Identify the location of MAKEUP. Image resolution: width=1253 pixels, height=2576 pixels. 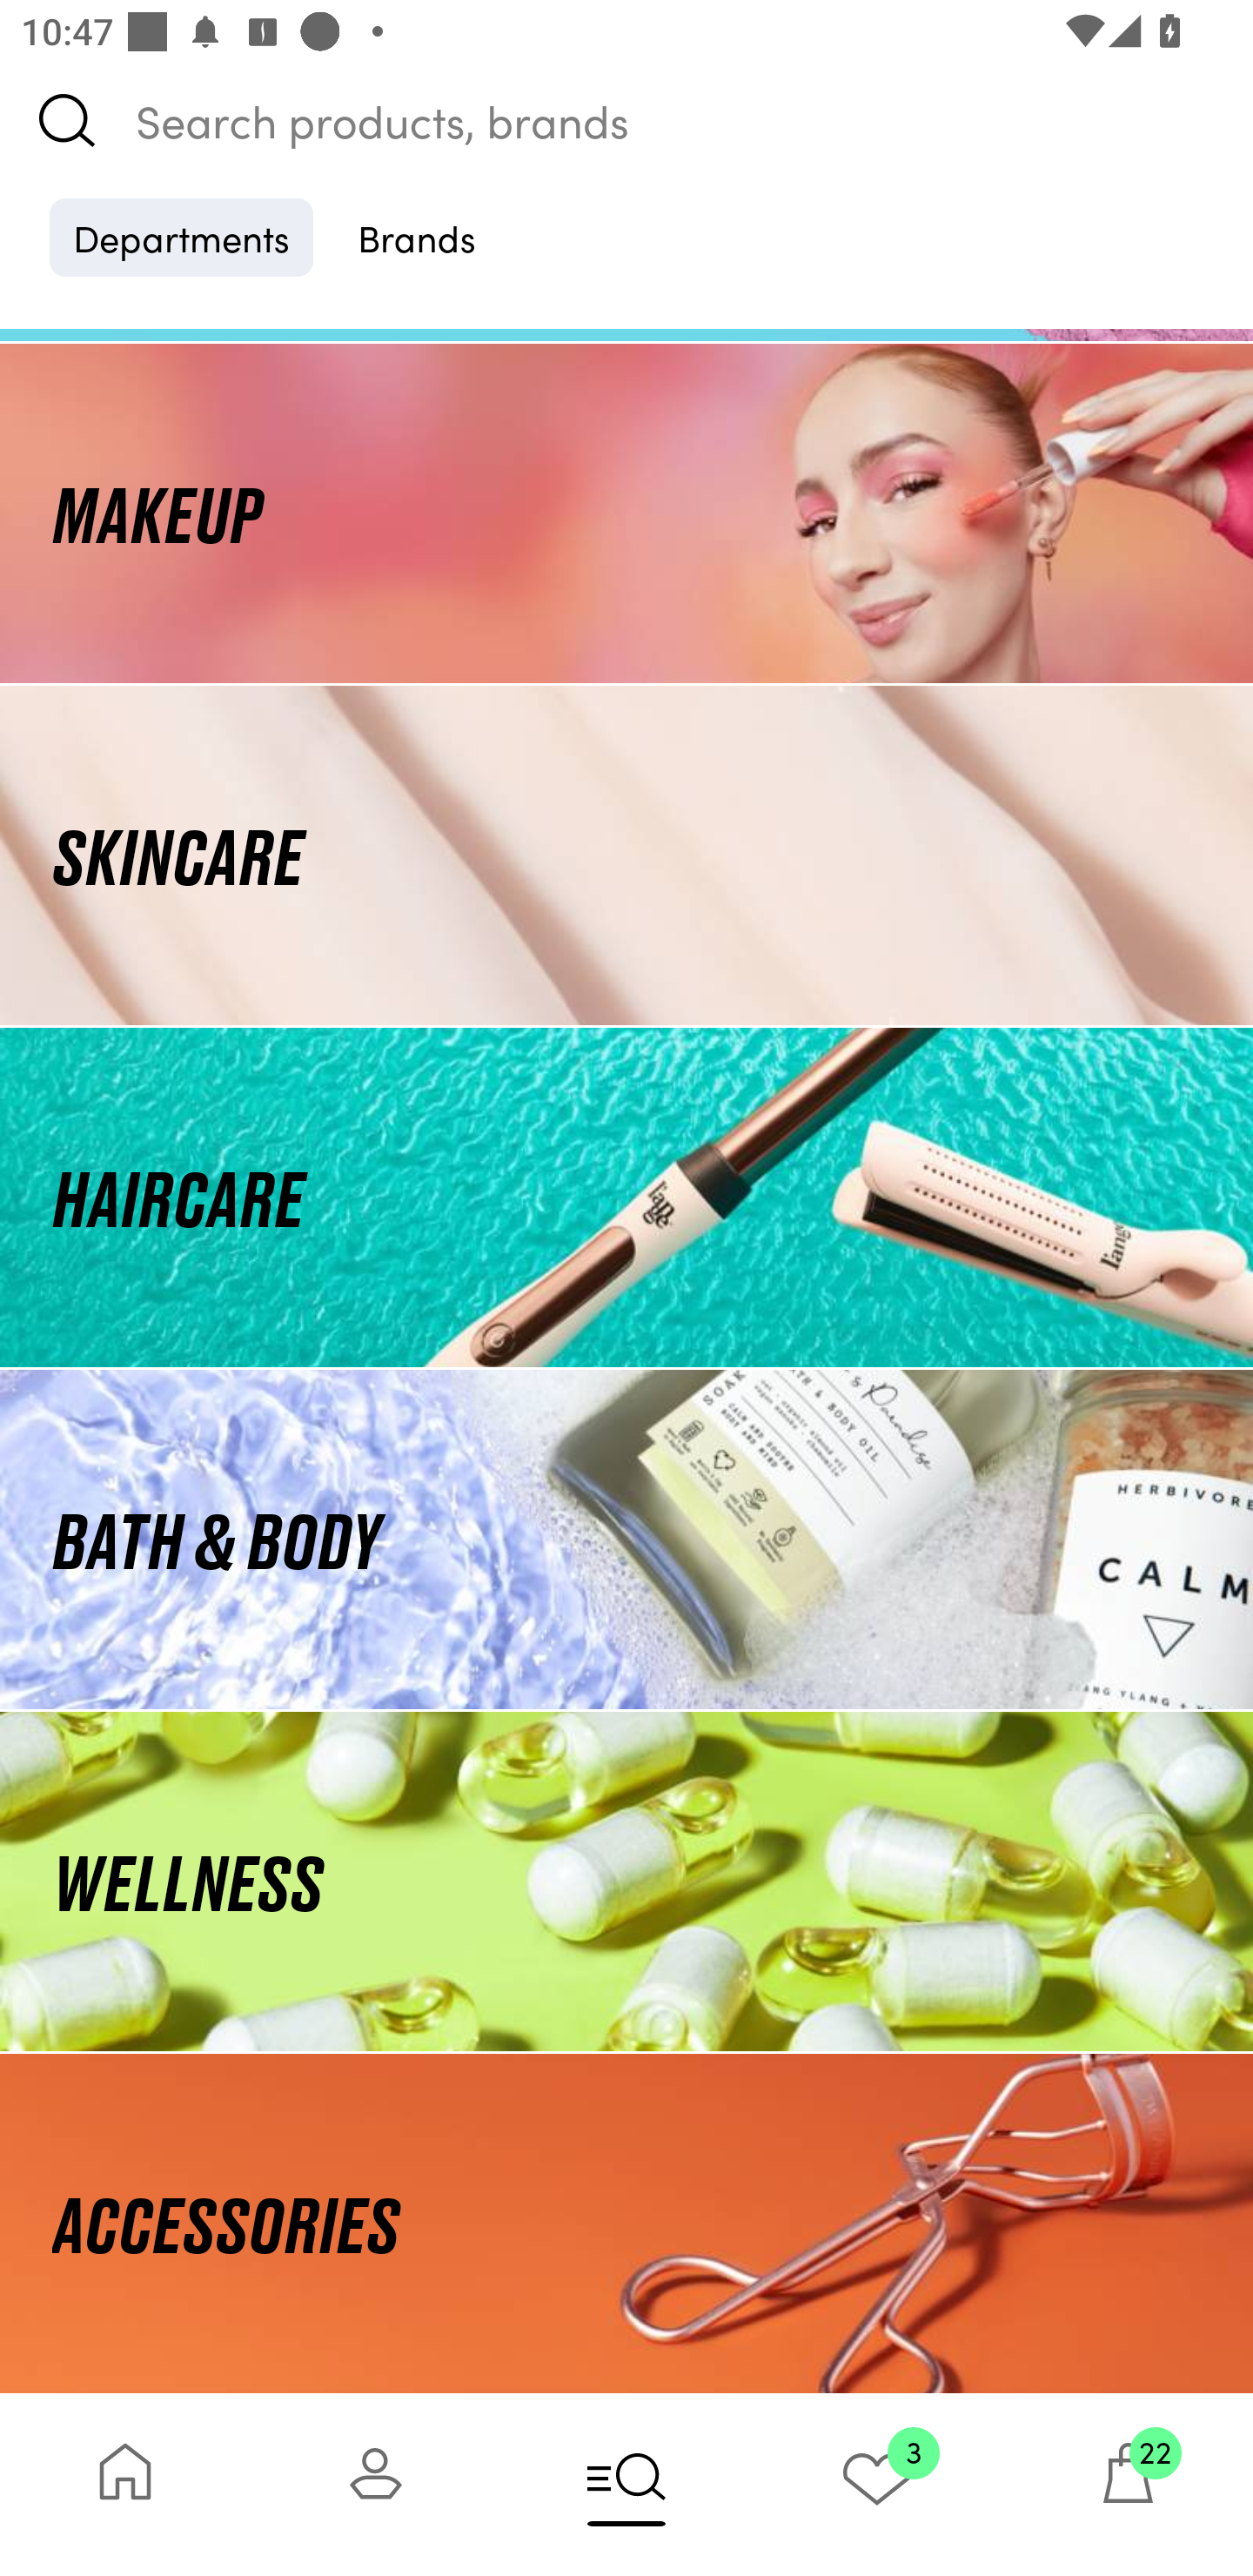
(626, 512).